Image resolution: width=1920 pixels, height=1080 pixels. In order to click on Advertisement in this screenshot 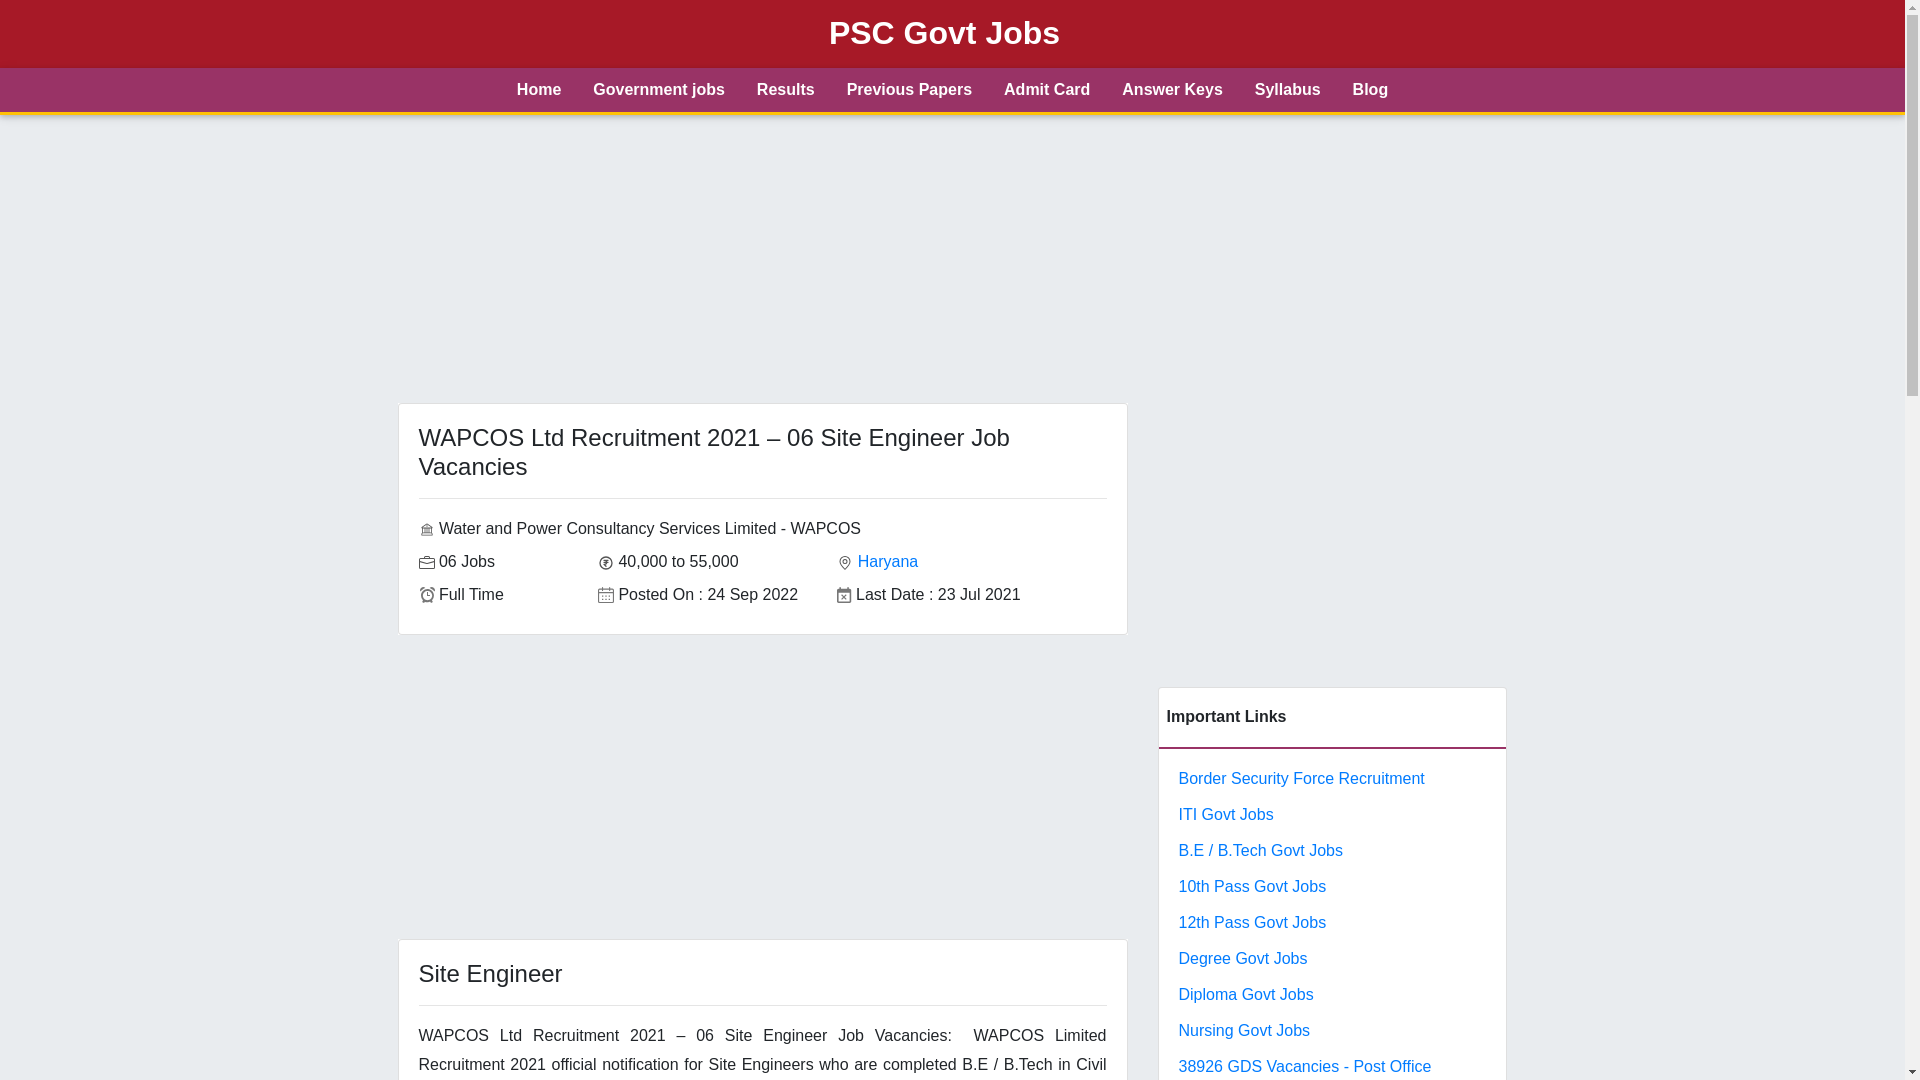, I will do `click(1332, 542)`.